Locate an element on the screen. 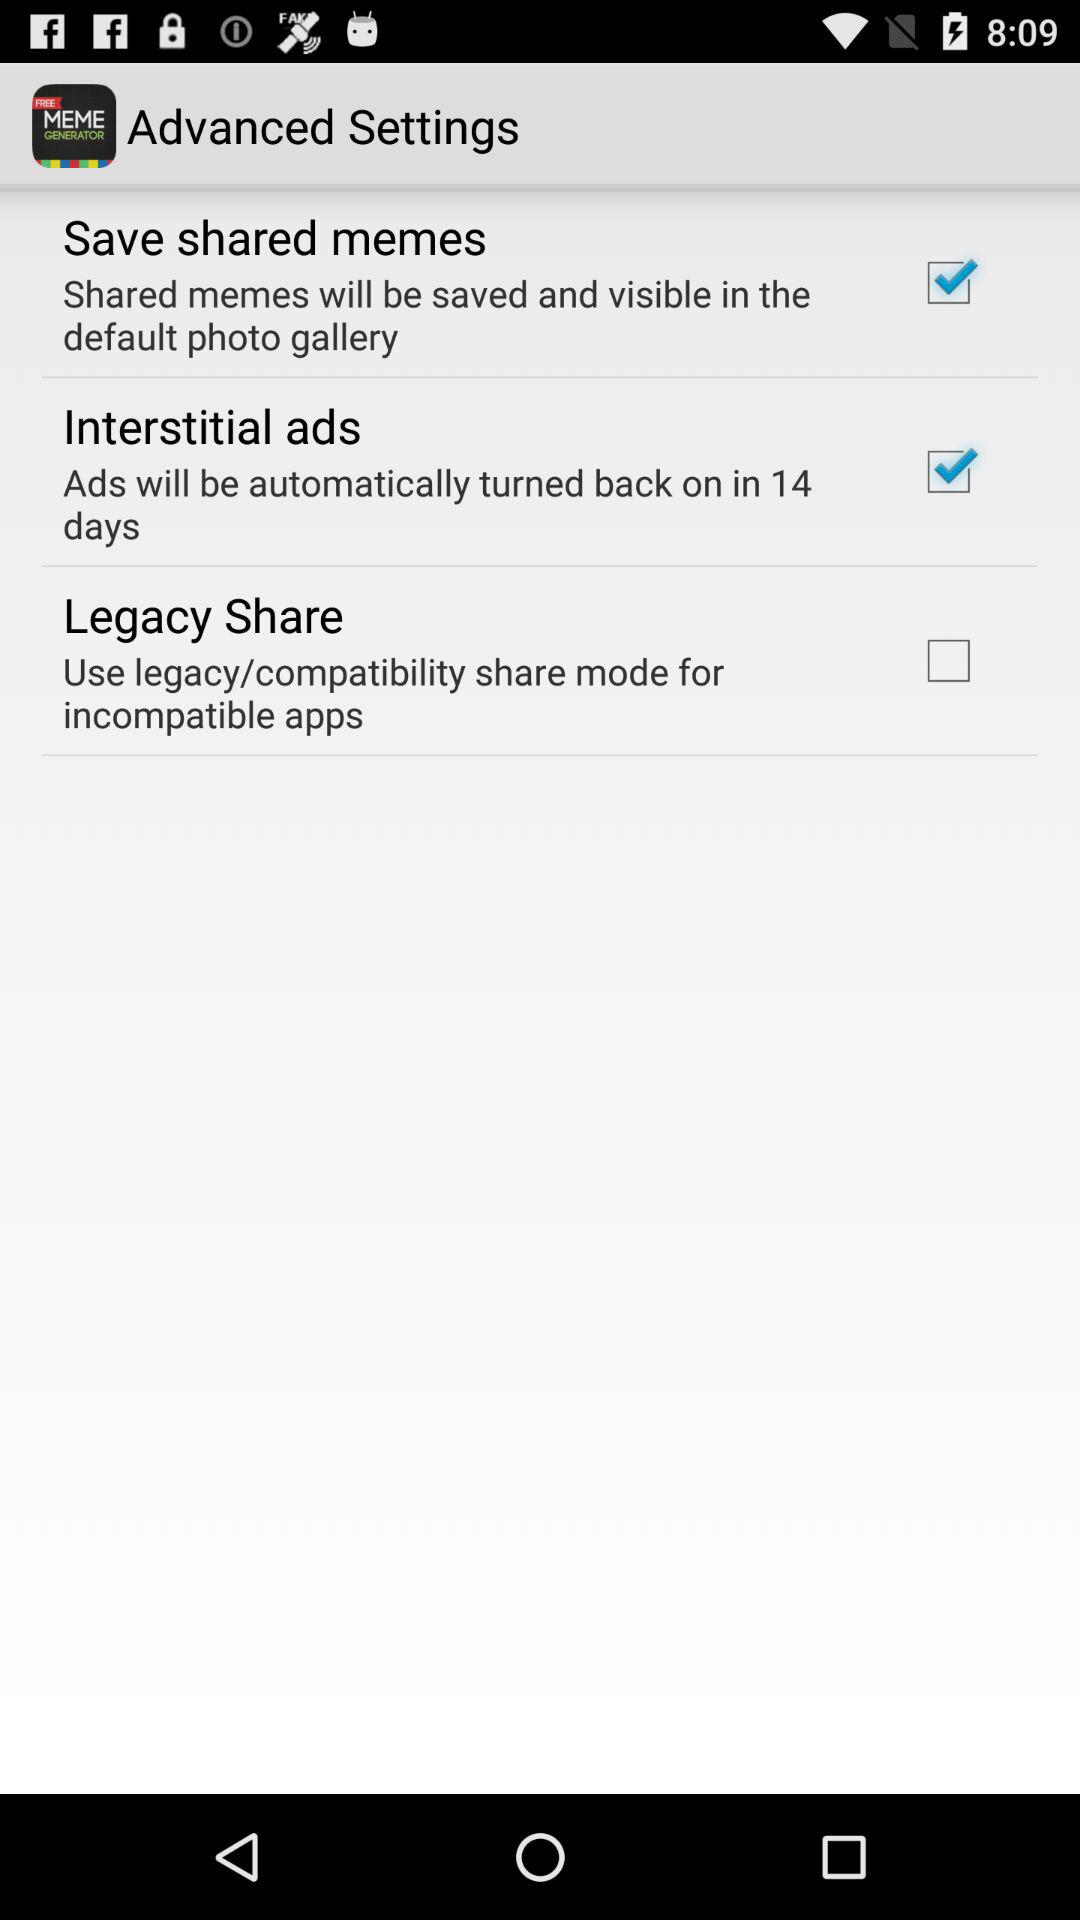 The height and width of the screenshot is (1920, 1080). click icon above ads will be app is located at coordinates (212, 425).